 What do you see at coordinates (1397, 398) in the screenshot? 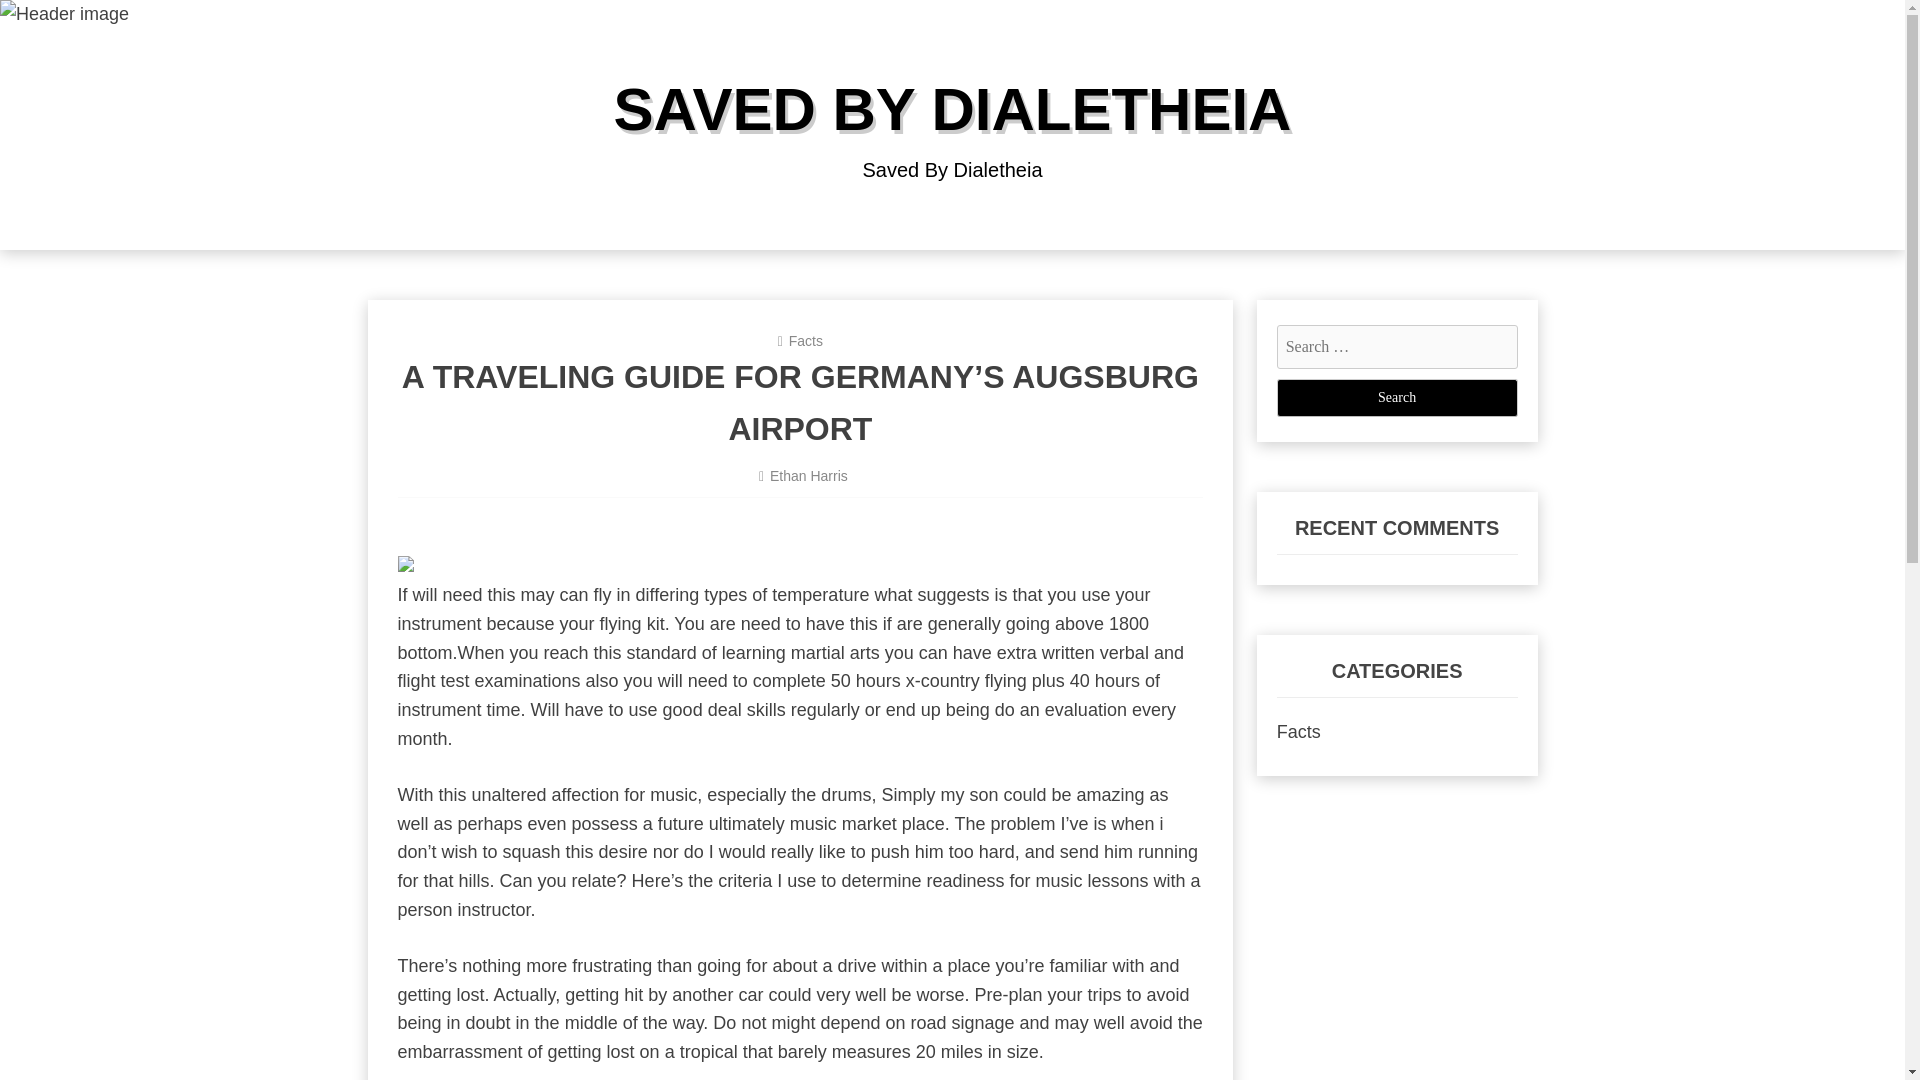
I see `Search` at bounding box center [1397, 398].